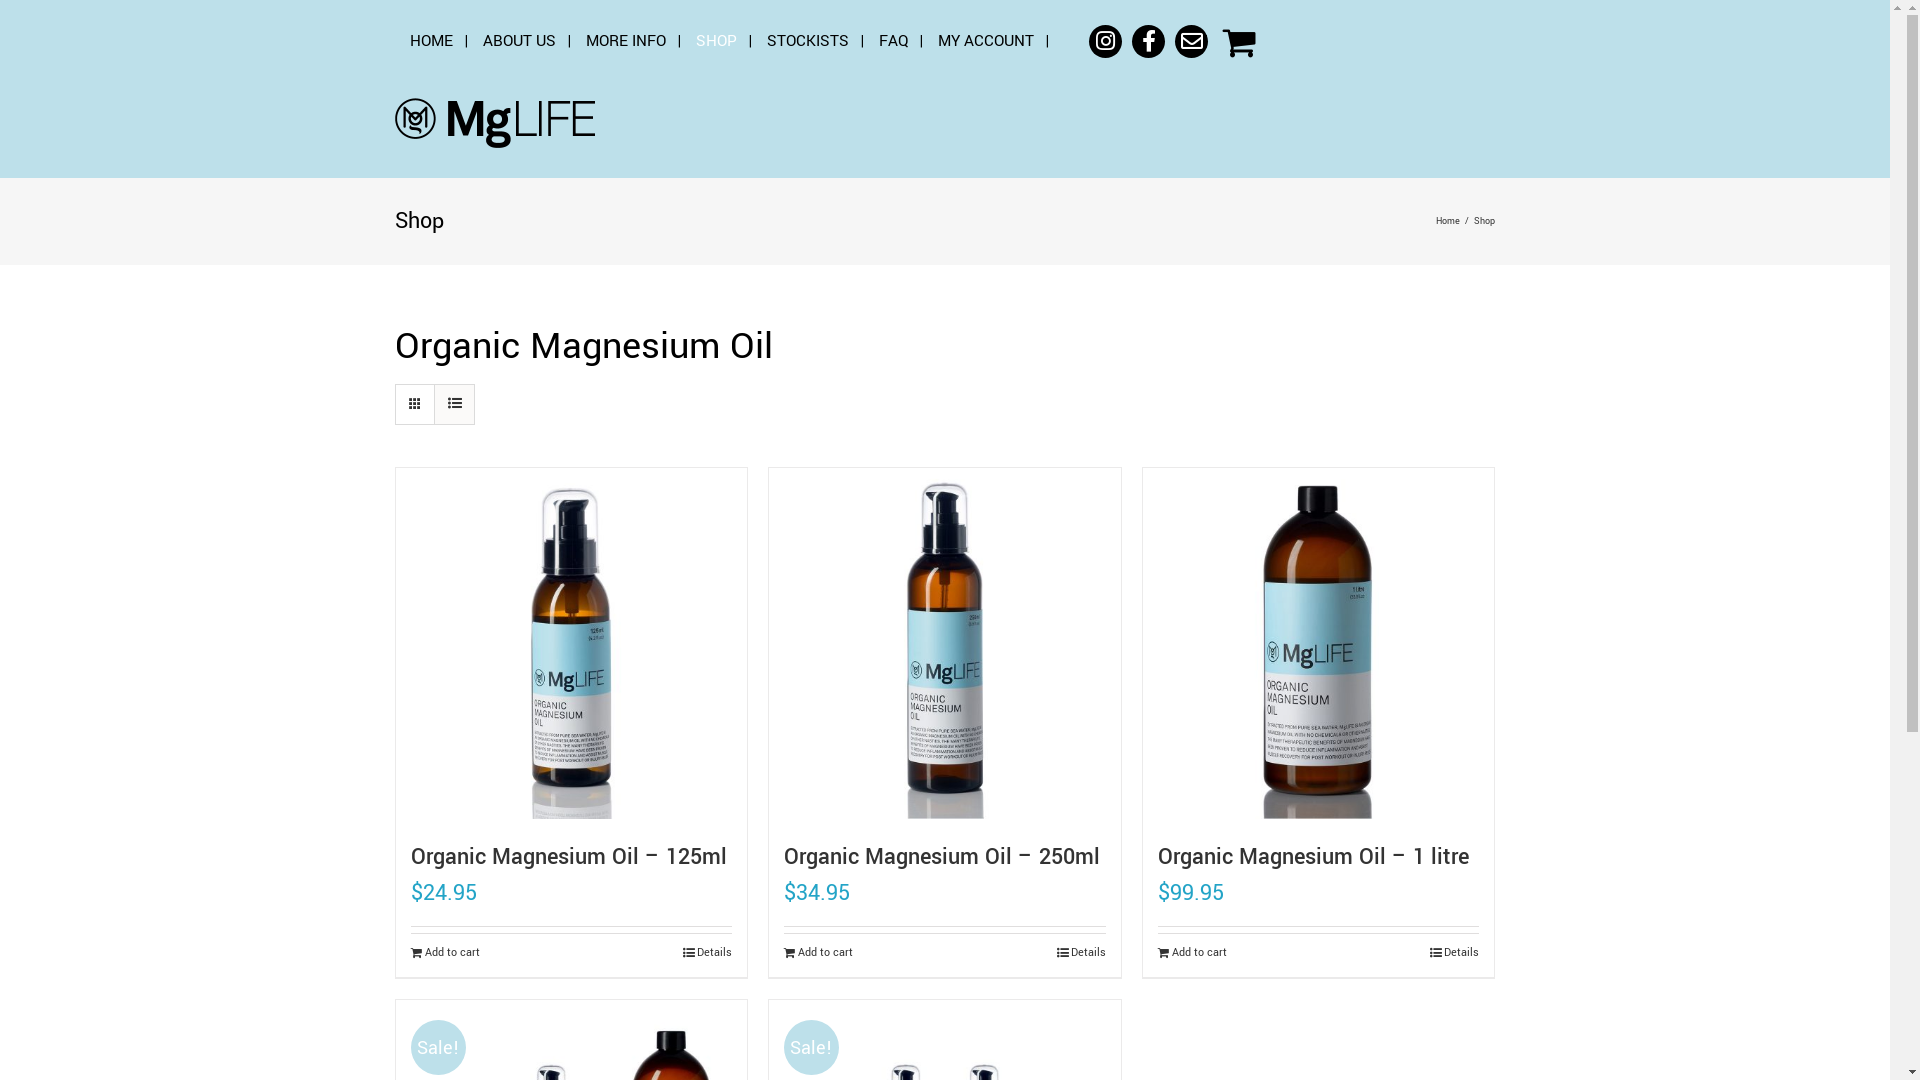 This screenshot has height=1080, width=1920. What do you see at coordinates (626, 42) in the screenshot?
I see `MORE INFO` at bounding box center [626, 42].